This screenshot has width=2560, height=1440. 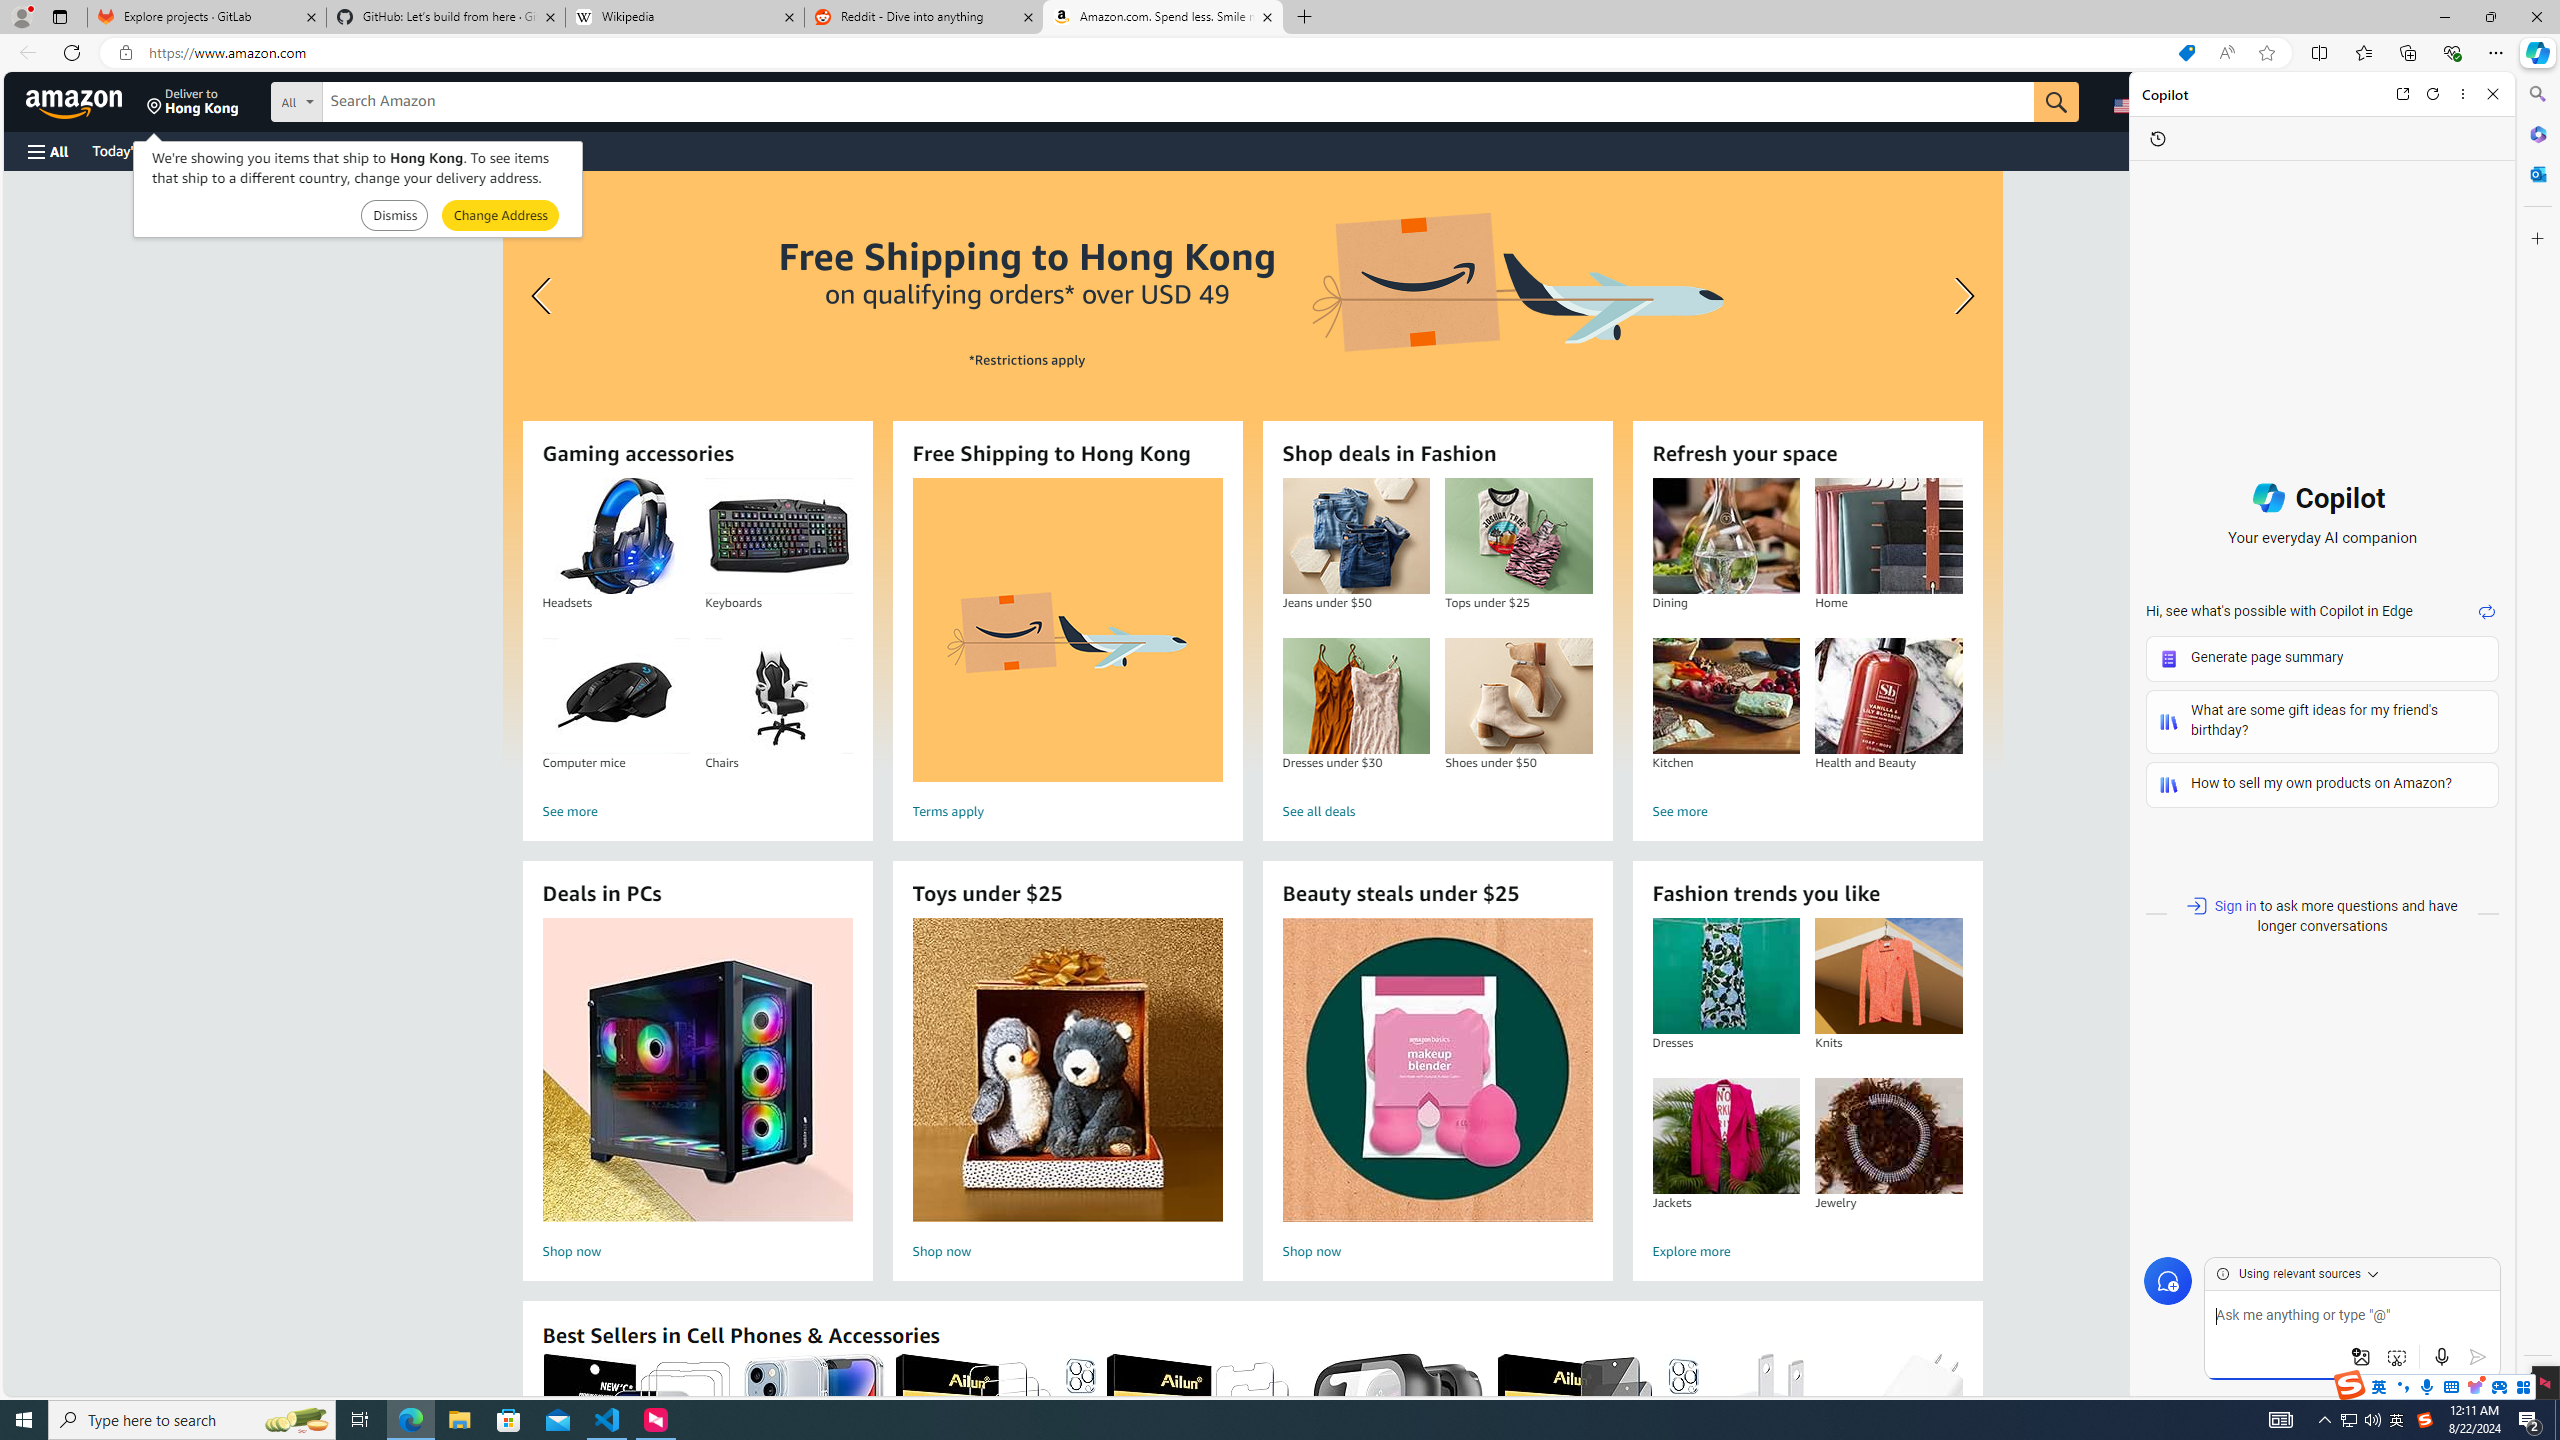 I want to click on Health and Beauty, so click(x=1889, y=696).